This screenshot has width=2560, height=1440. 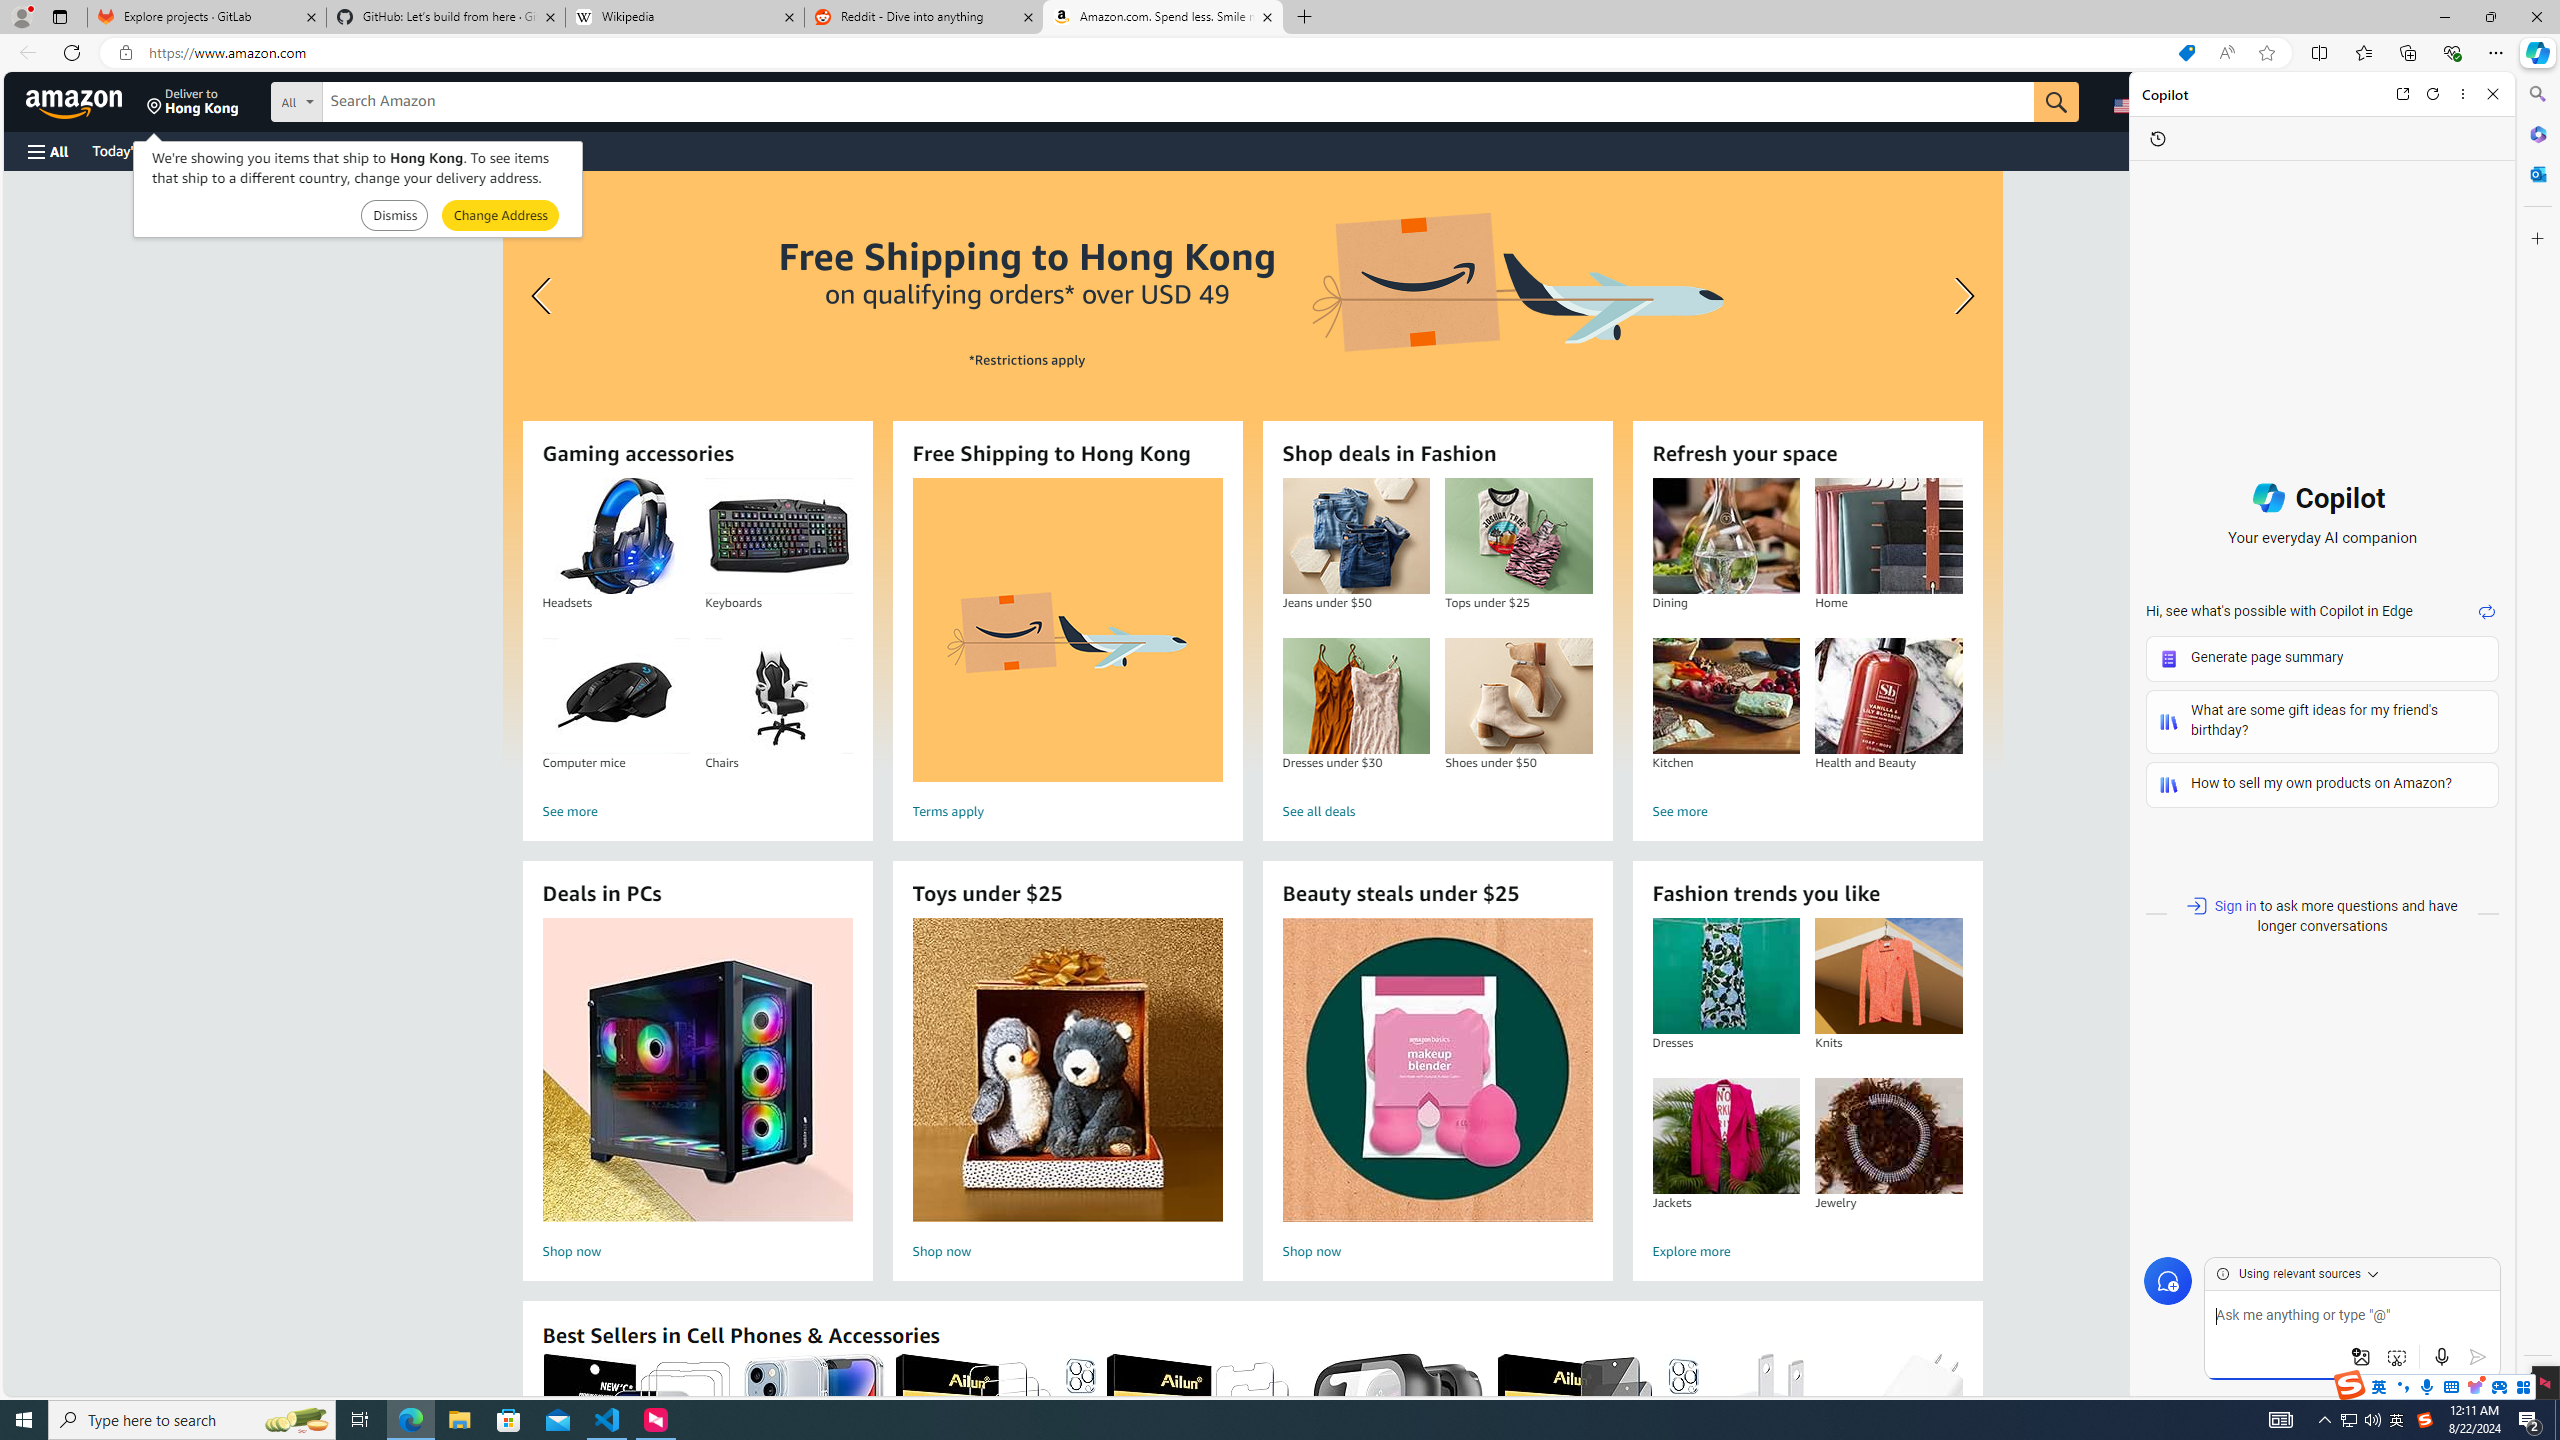 I want to click on Health and Beauty, so click(x=1889, y=696).